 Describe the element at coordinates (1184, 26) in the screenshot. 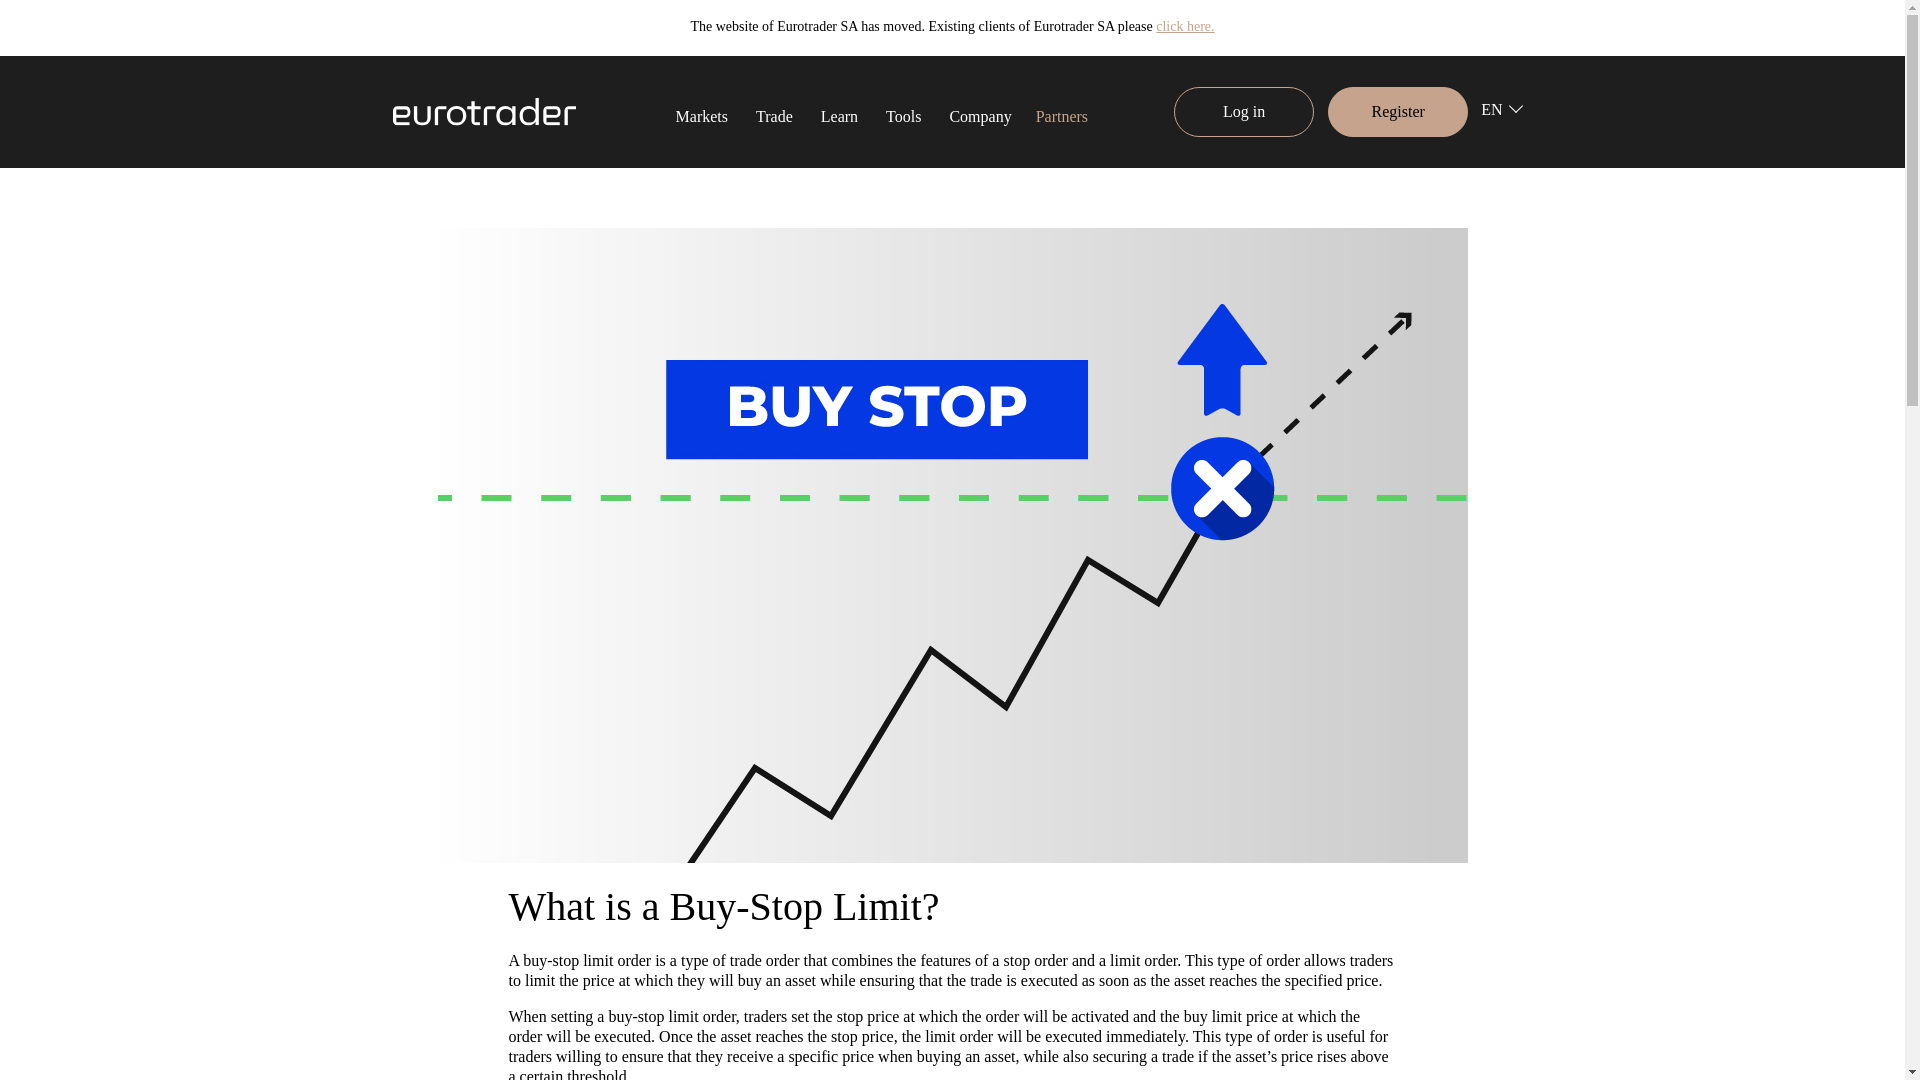

I see `click here.` at that location.